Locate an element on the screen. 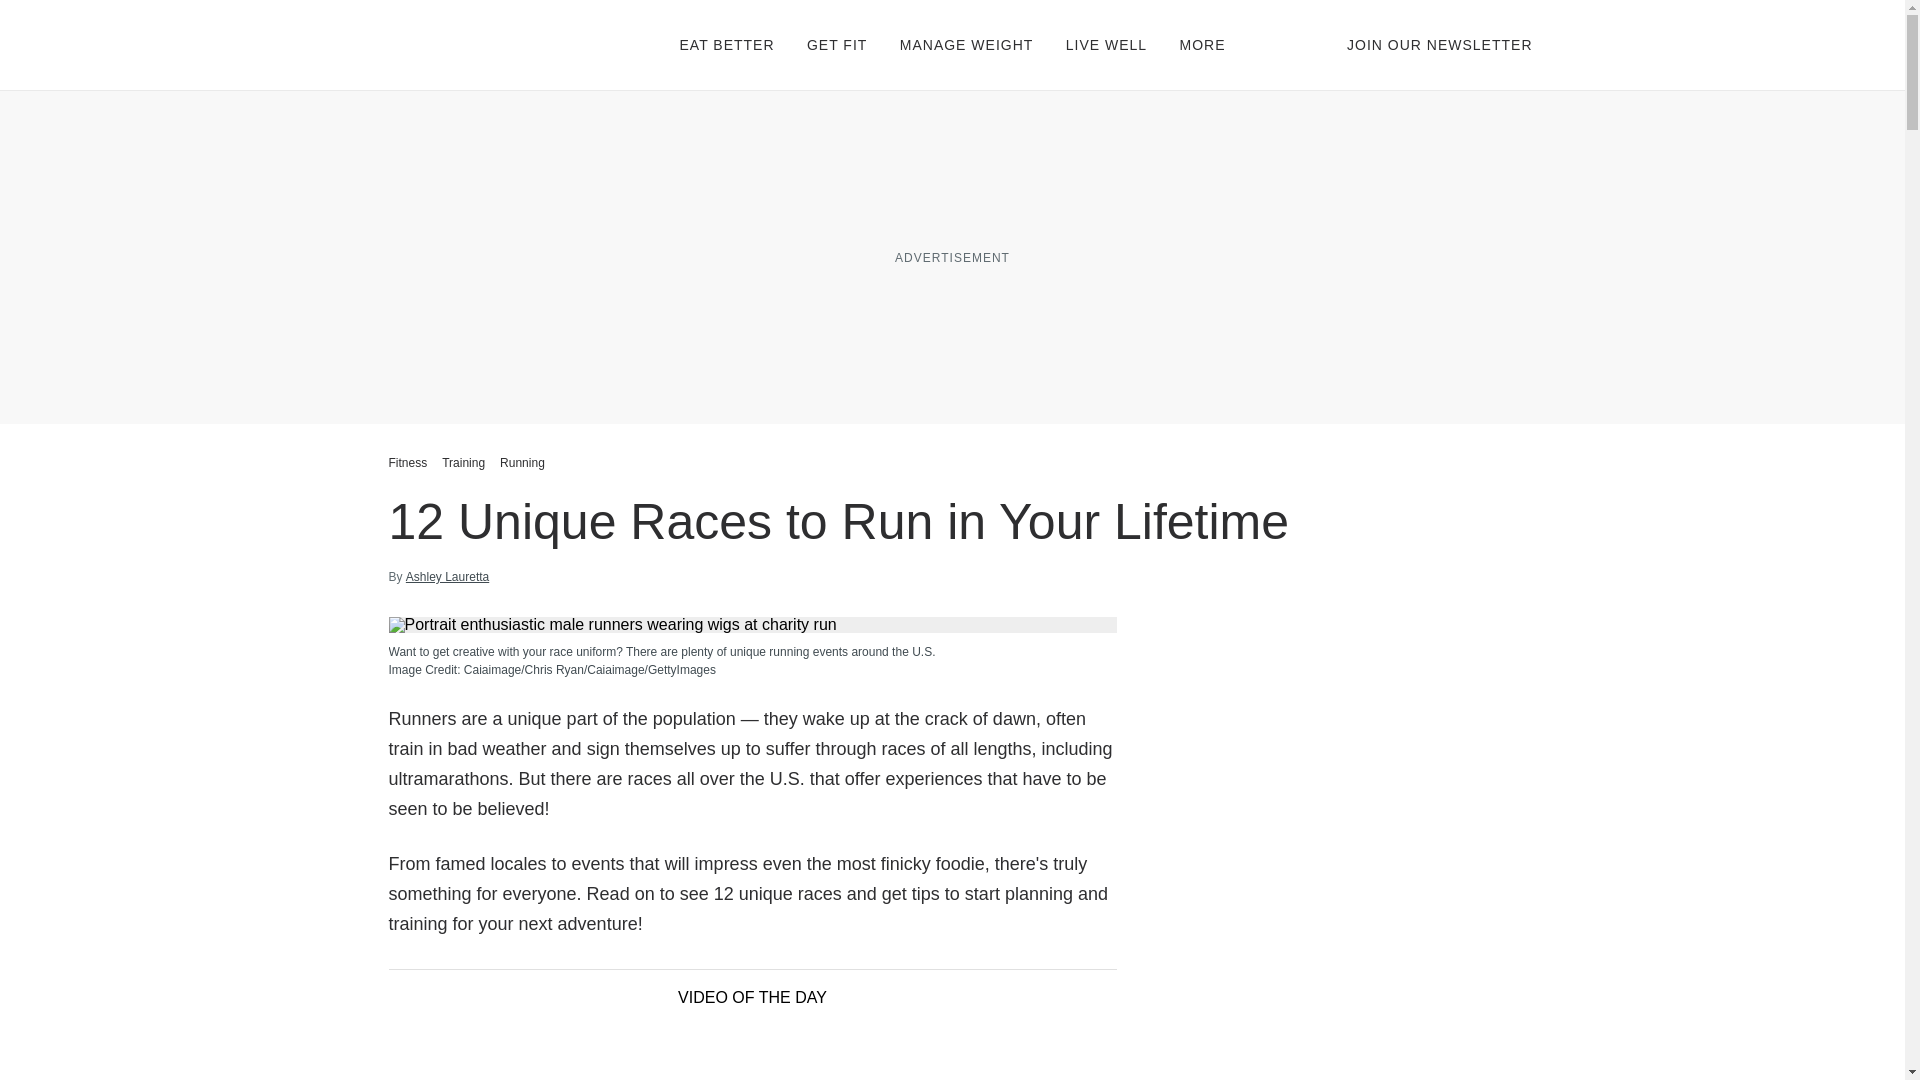 The width and height of the screenshot is (1920, 1080). JOIN OUR NEWSLETTER is located at coordinates (1440, 44).